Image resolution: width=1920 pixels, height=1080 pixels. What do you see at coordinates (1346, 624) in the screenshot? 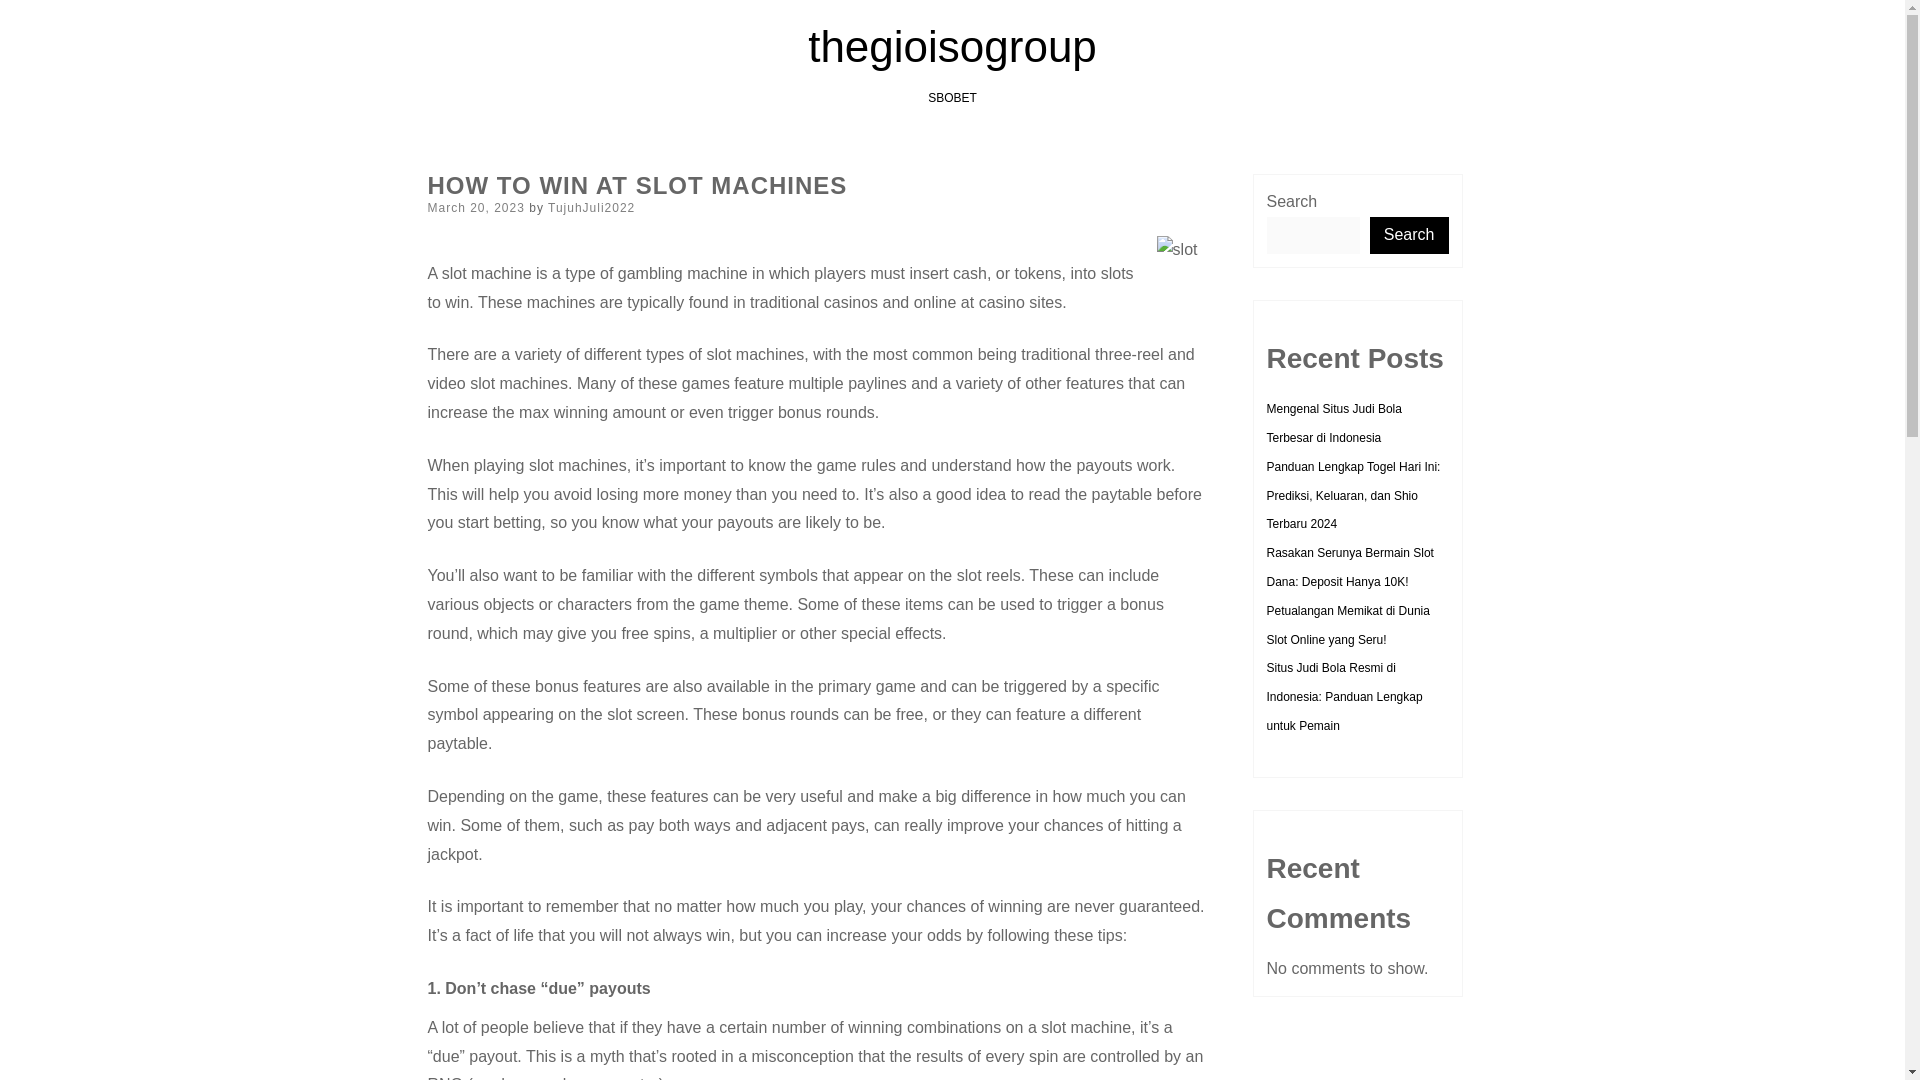
I see `Petualangan Memikat di Dunia Slot Online yang Seru!` at bounding box center [1346, 624].